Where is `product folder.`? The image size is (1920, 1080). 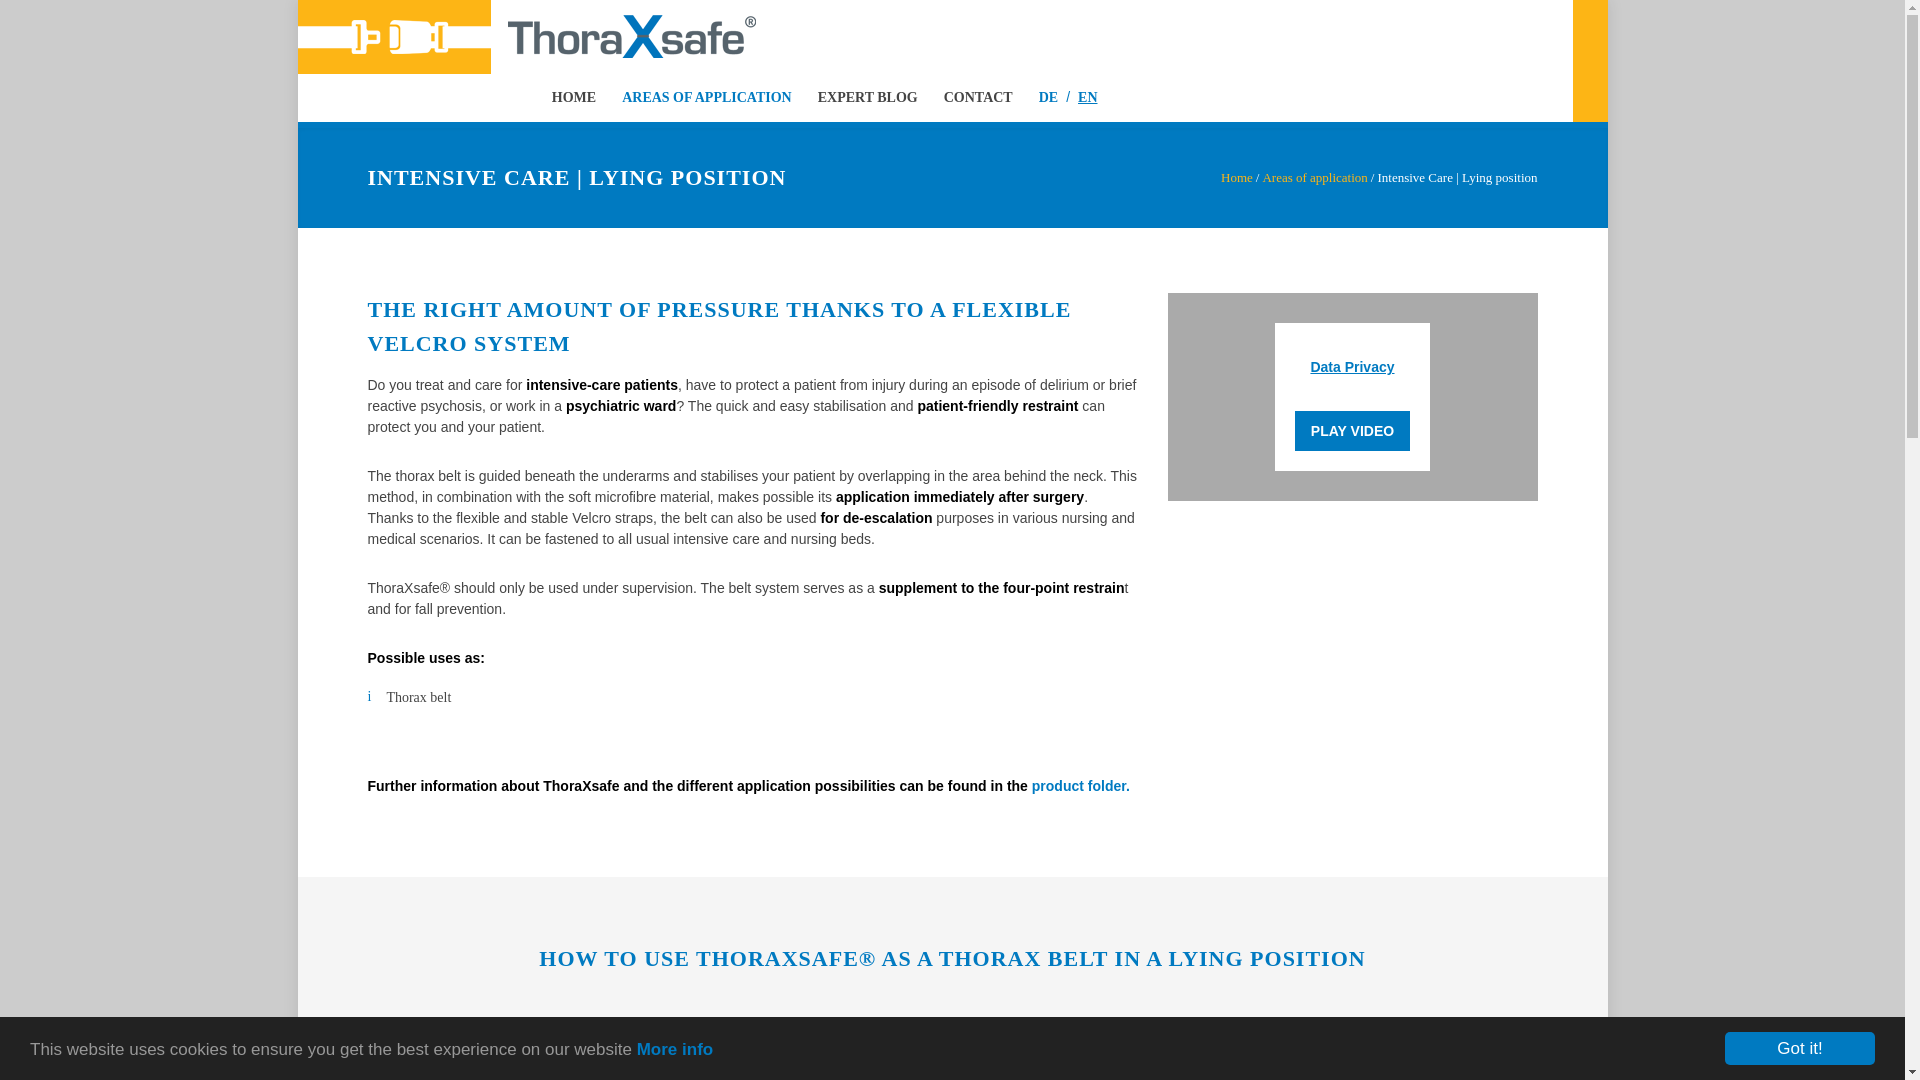
product folder. is located at coordinates (1081, 785).